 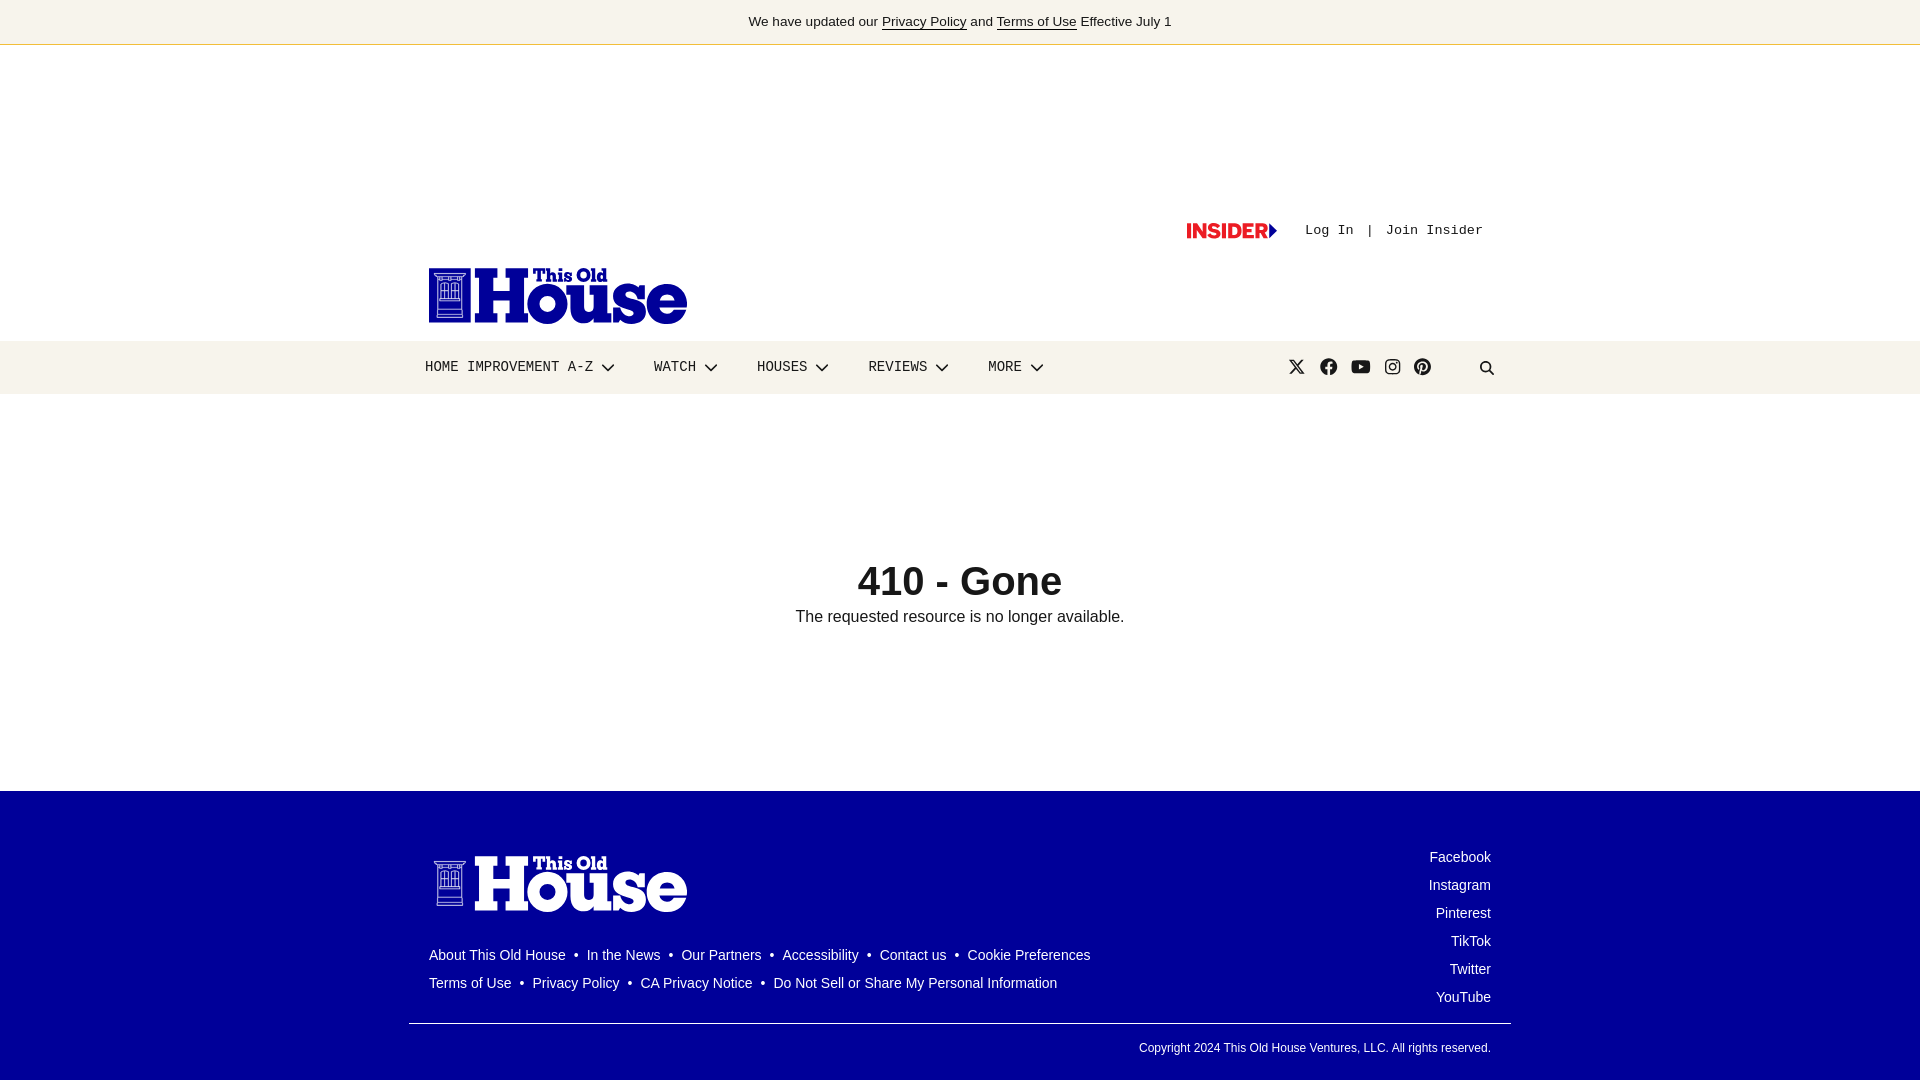 I want to click on Terms of Use, so click(x=1036, y=22).